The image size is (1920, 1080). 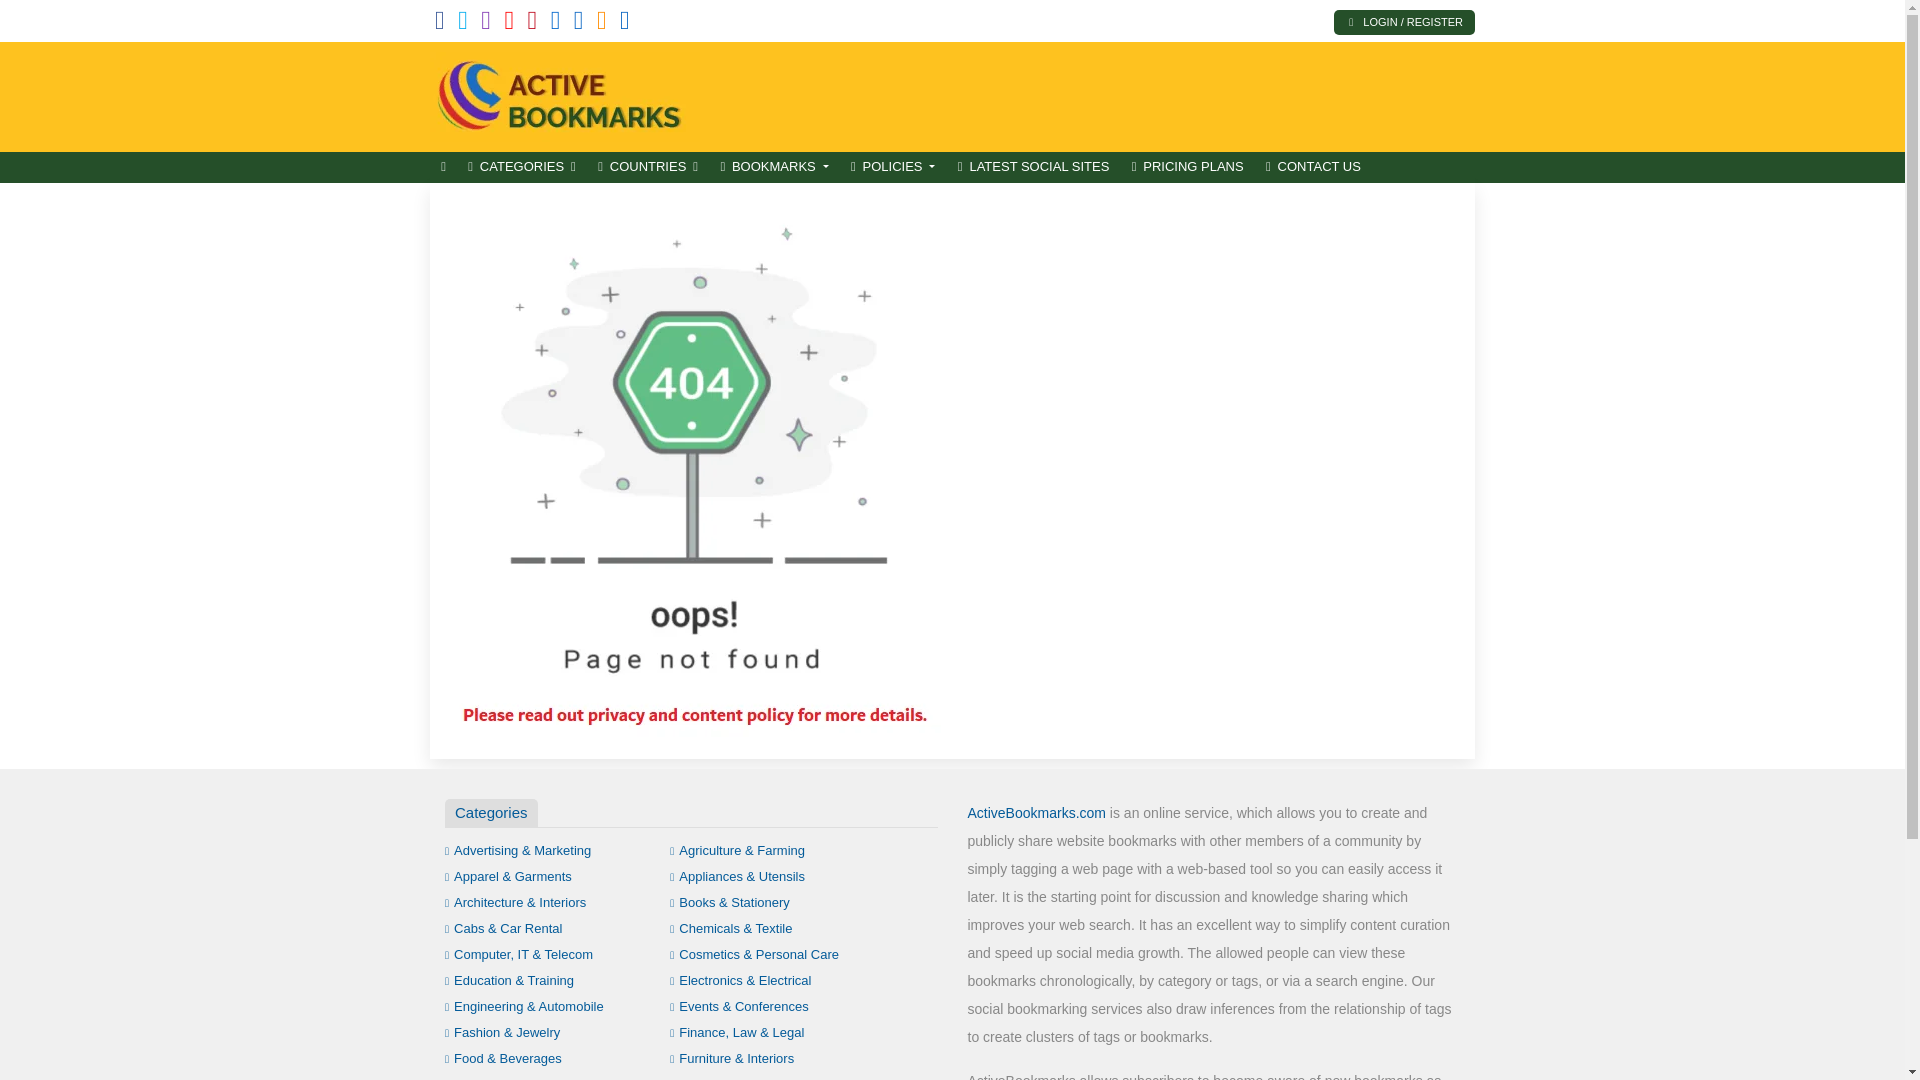 What do you see at coordinates (565, 94) in the screenshot?
I see `Quality Article Submitter and Social Bookmarking Service` at bounding box center [565, 94].